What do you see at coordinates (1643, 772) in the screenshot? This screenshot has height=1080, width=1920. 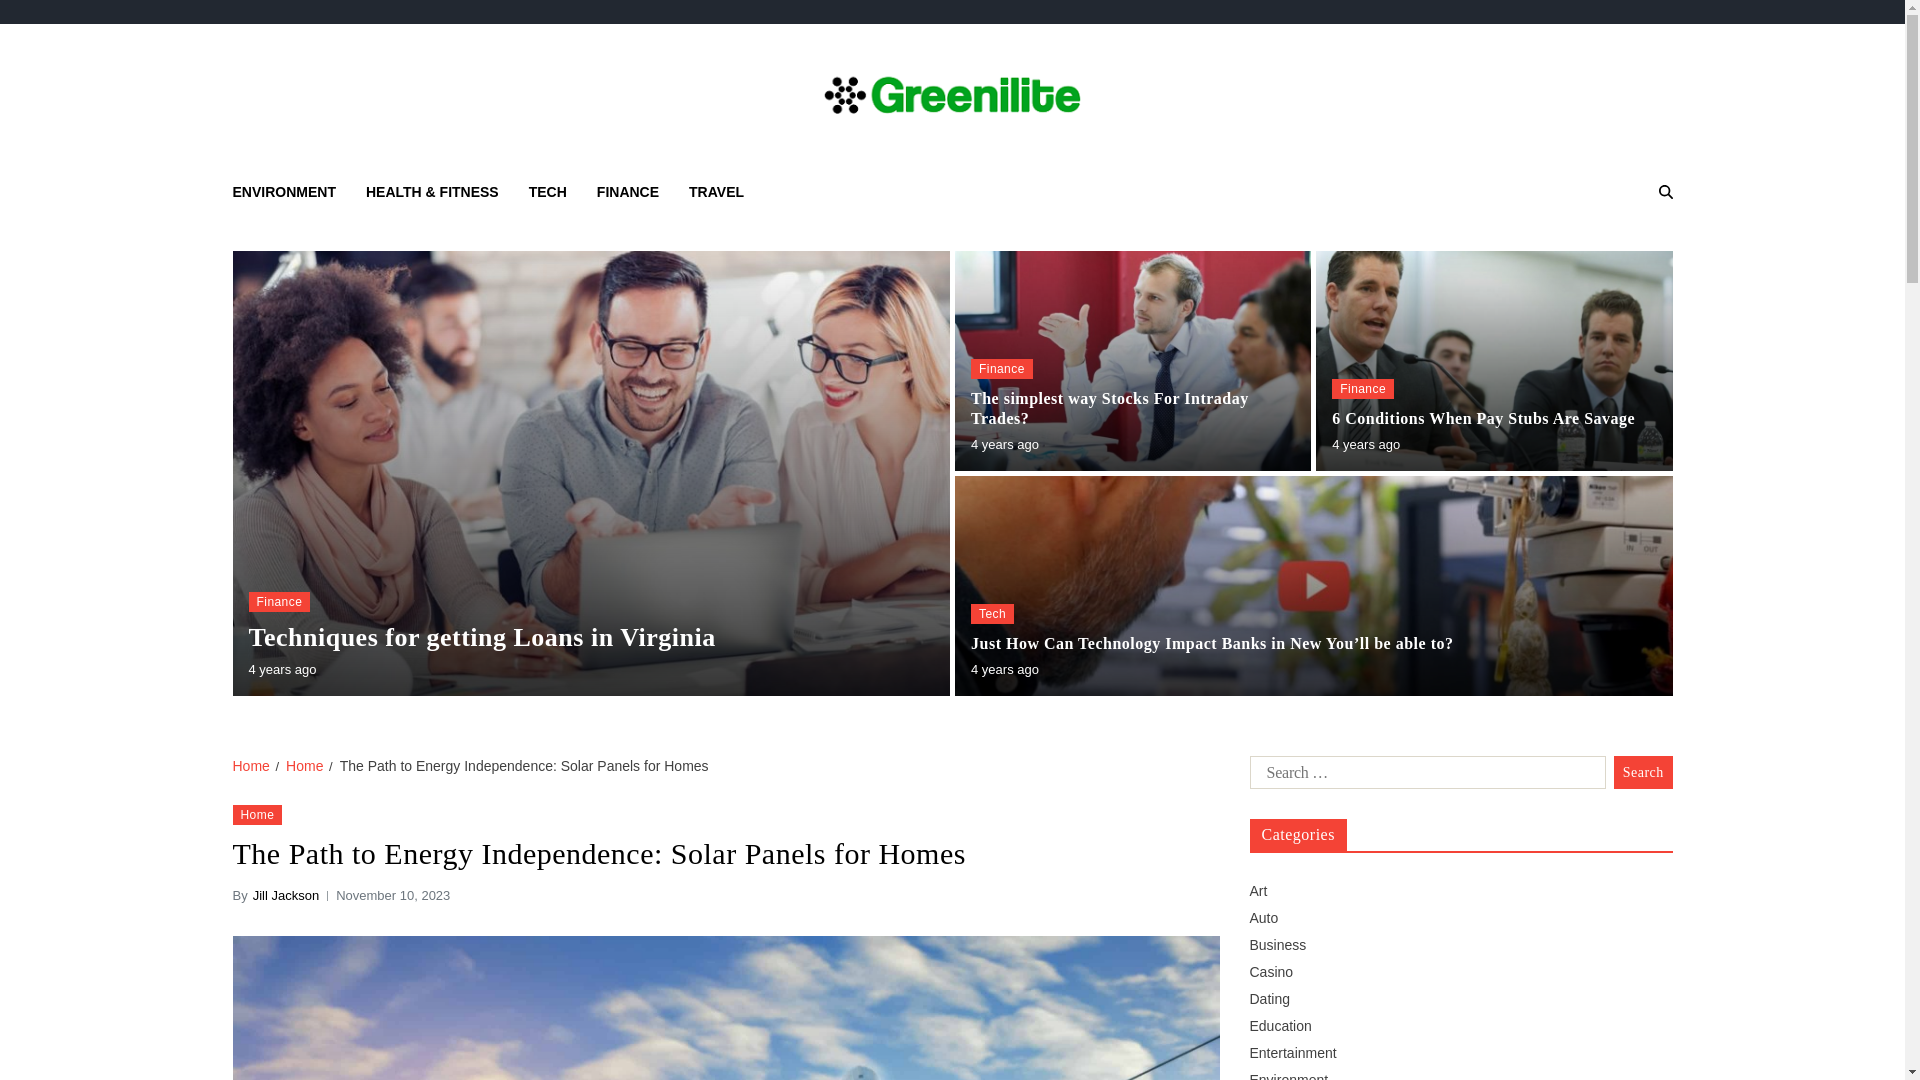 I see `Search` at bounding box center [1643, 772].